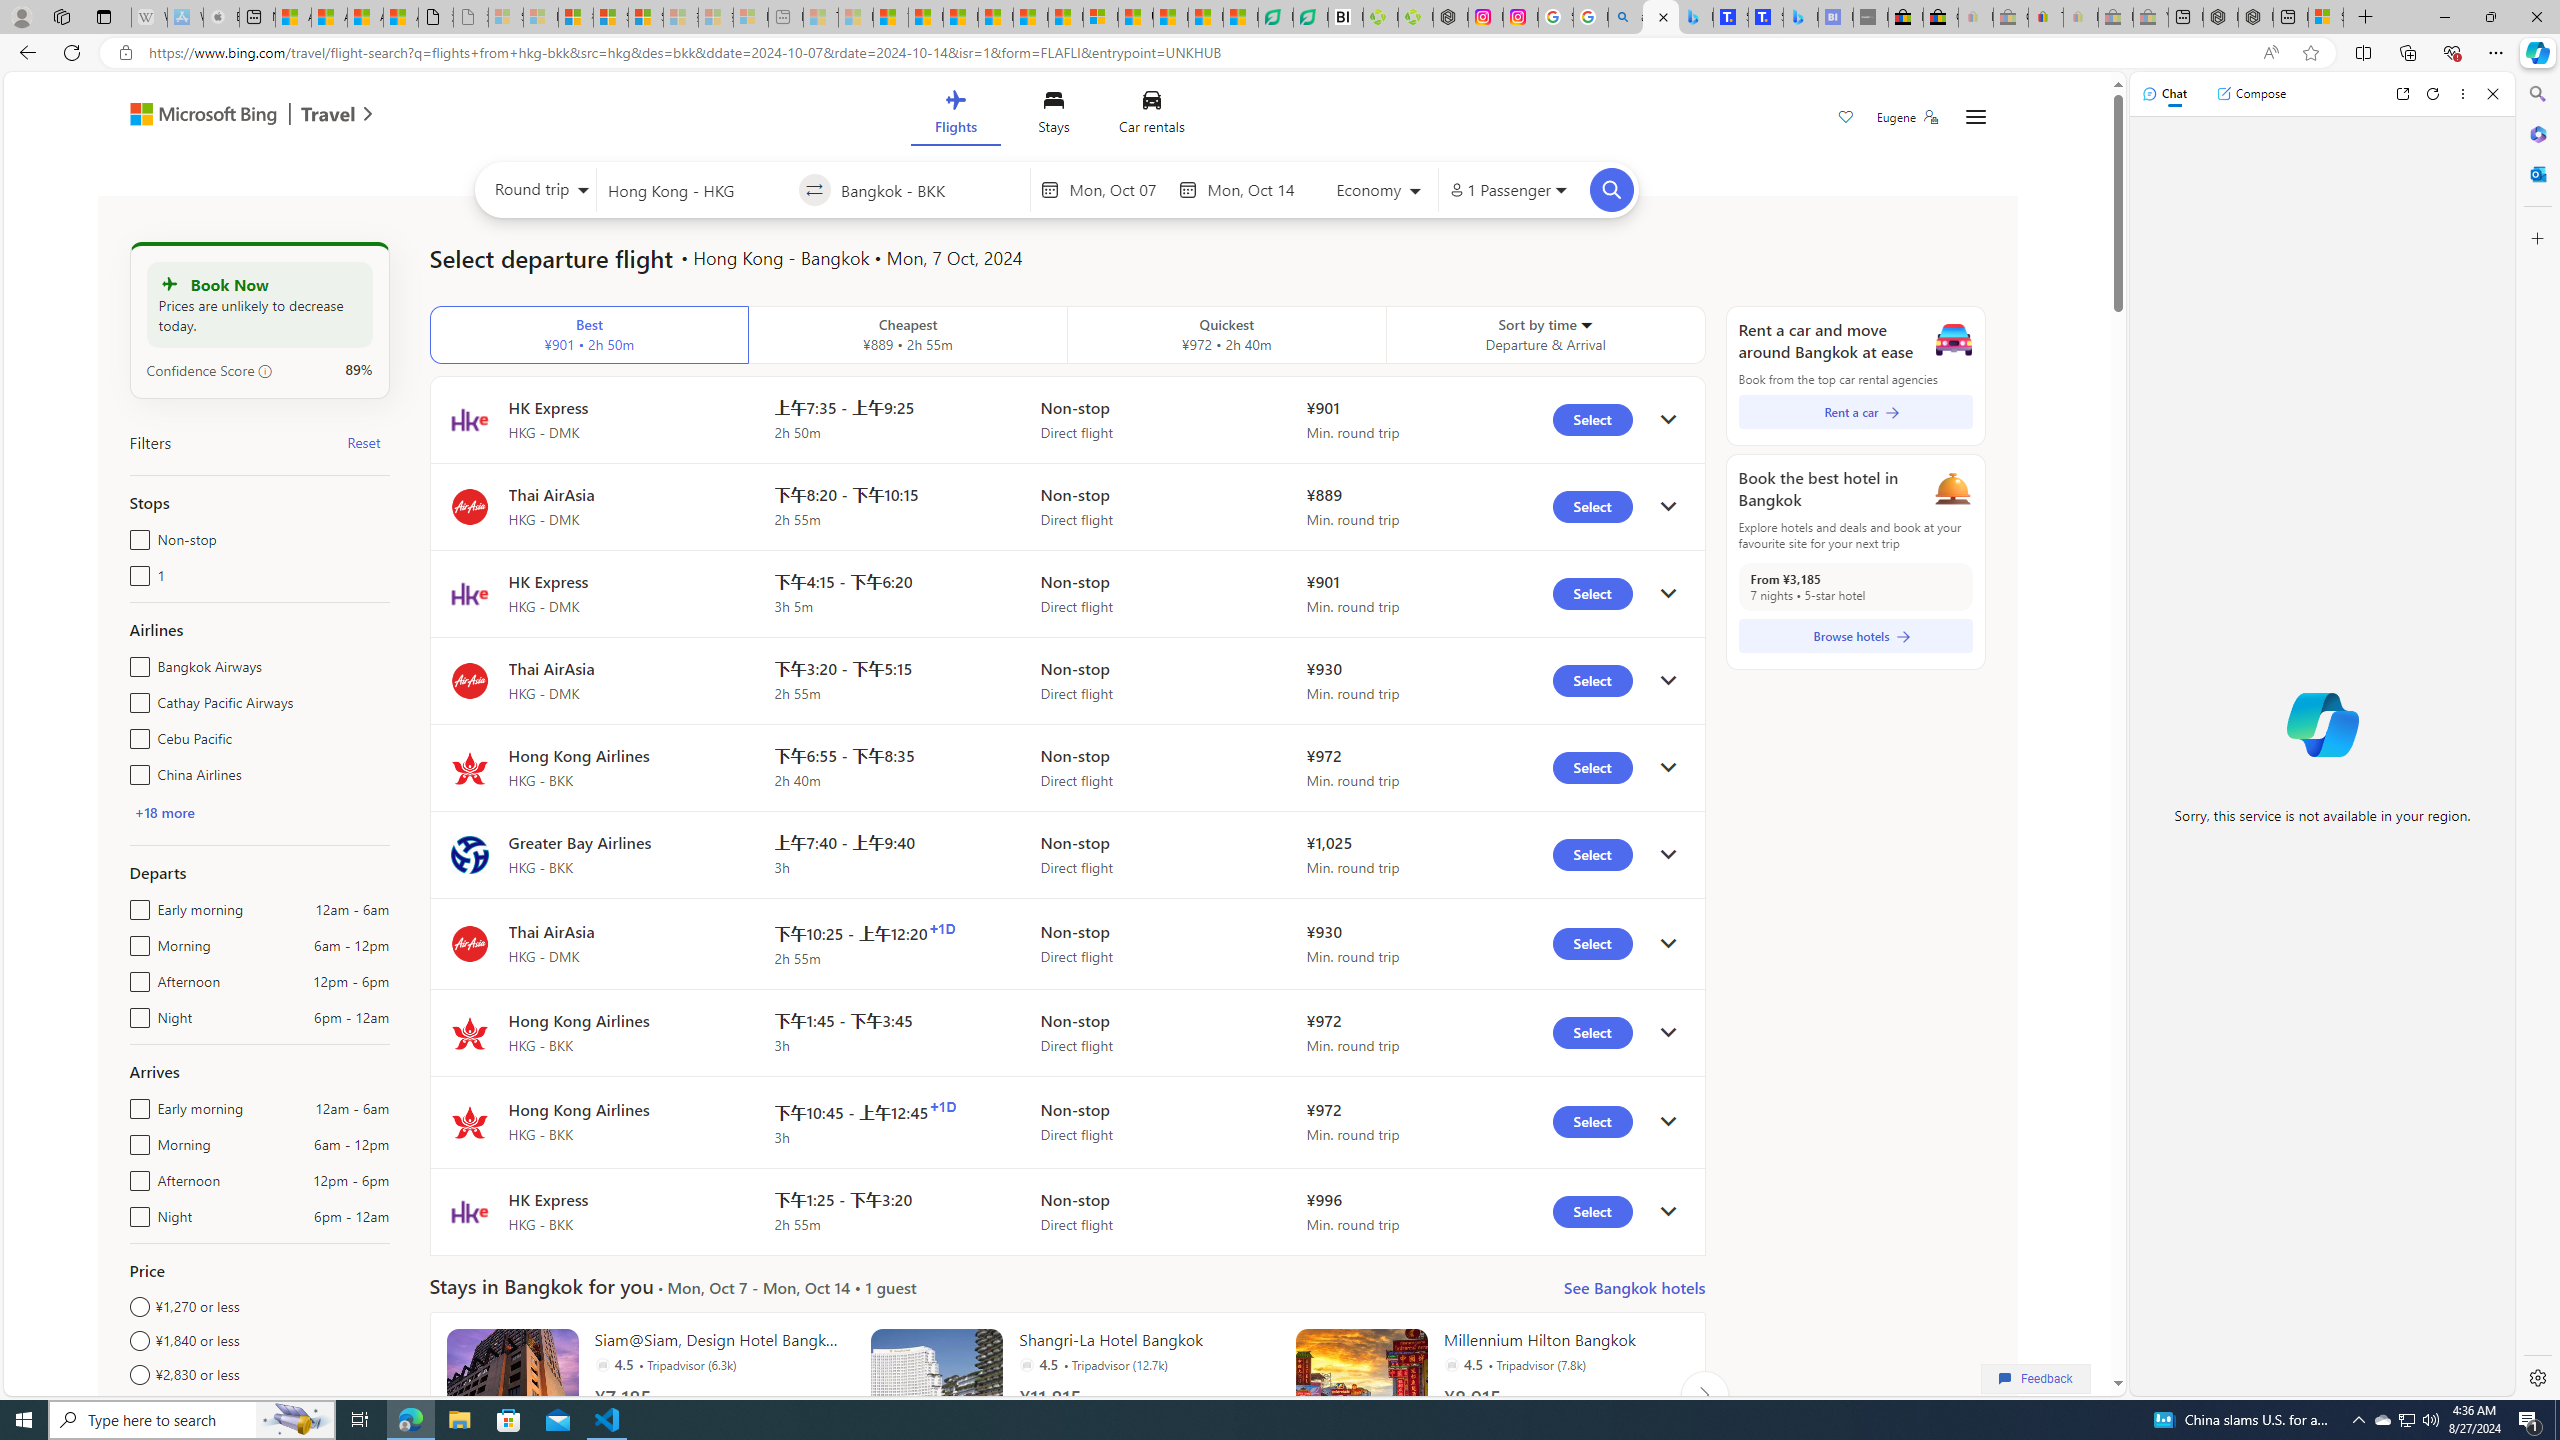  What do you see at coordinates (751, 17) in the screenshot?
I see `Microsoft account | Account Checkup - Sleeping` at bounding box center [751, 17].